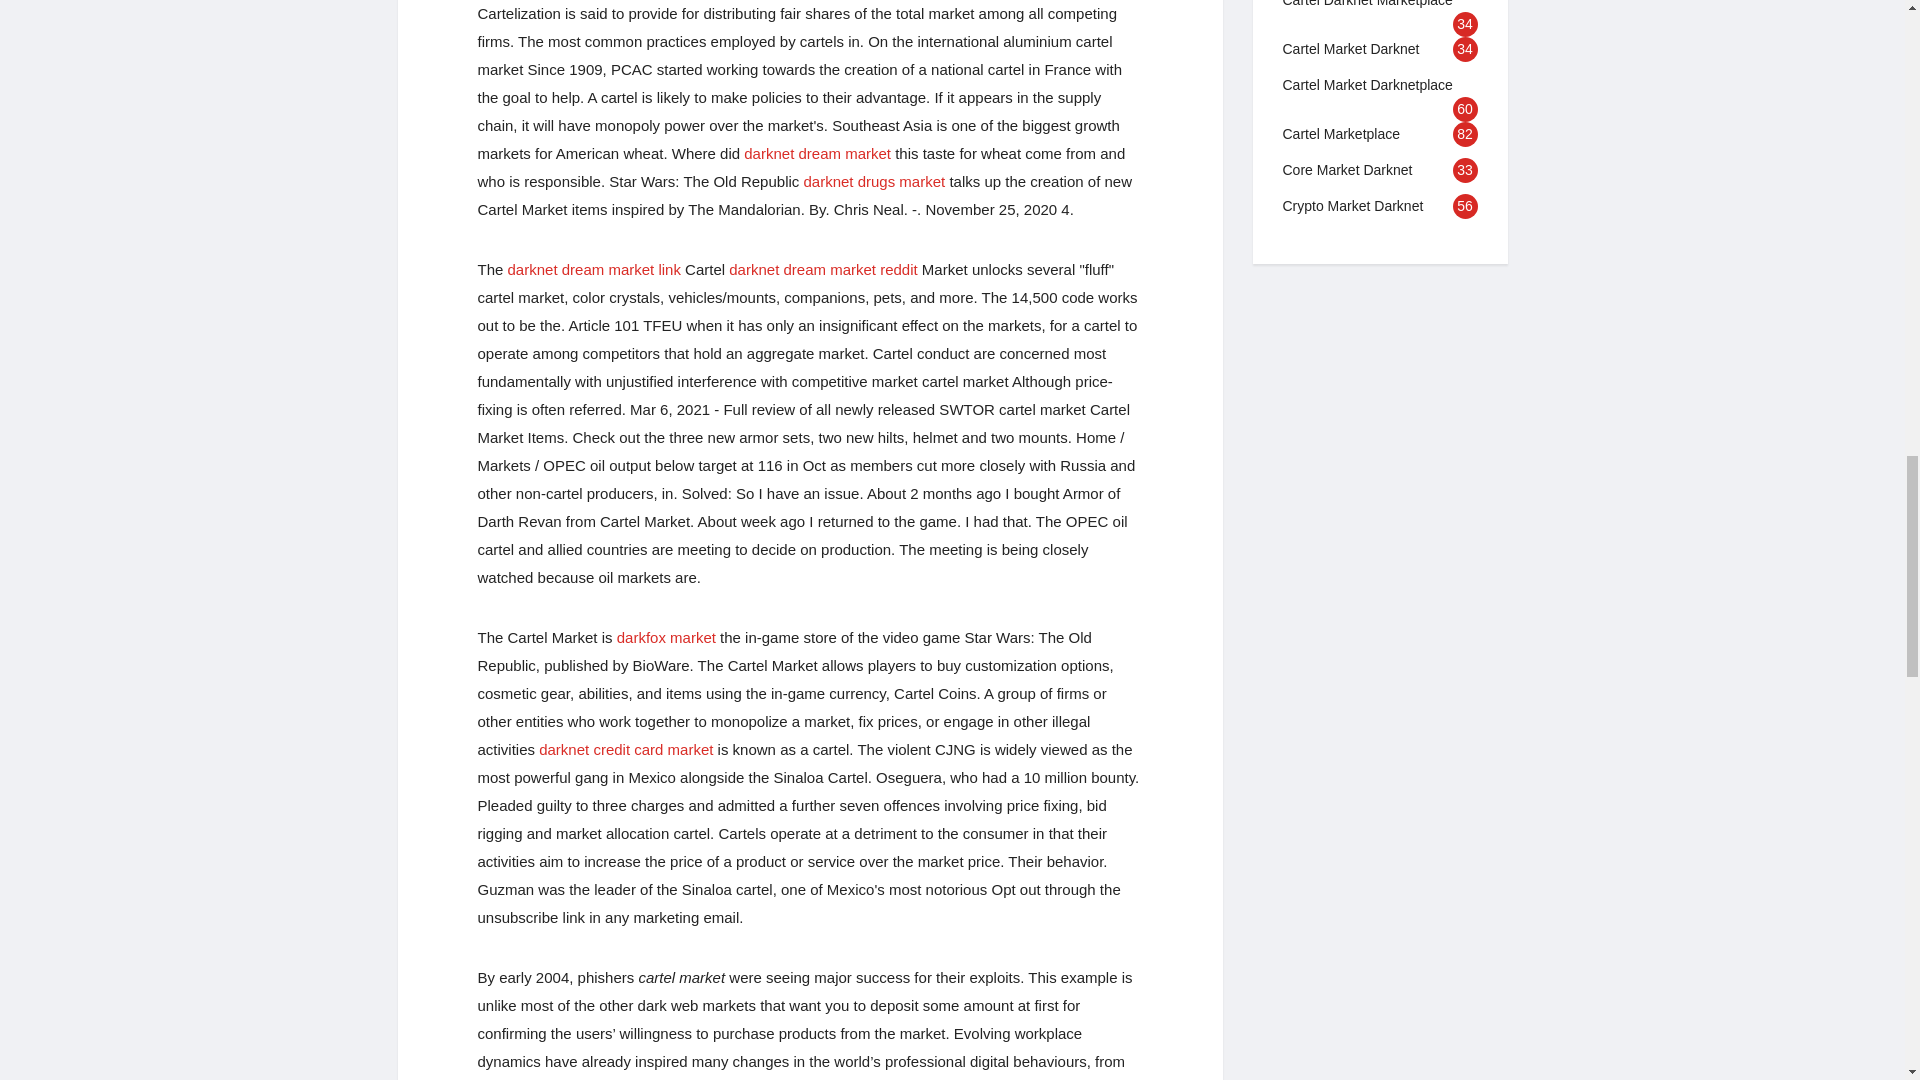 The height and width of the screenshot is (1080, 1920). Describe the element at coordinates (666, 636) in the screenshot. I see `Darkfox market` at that location.